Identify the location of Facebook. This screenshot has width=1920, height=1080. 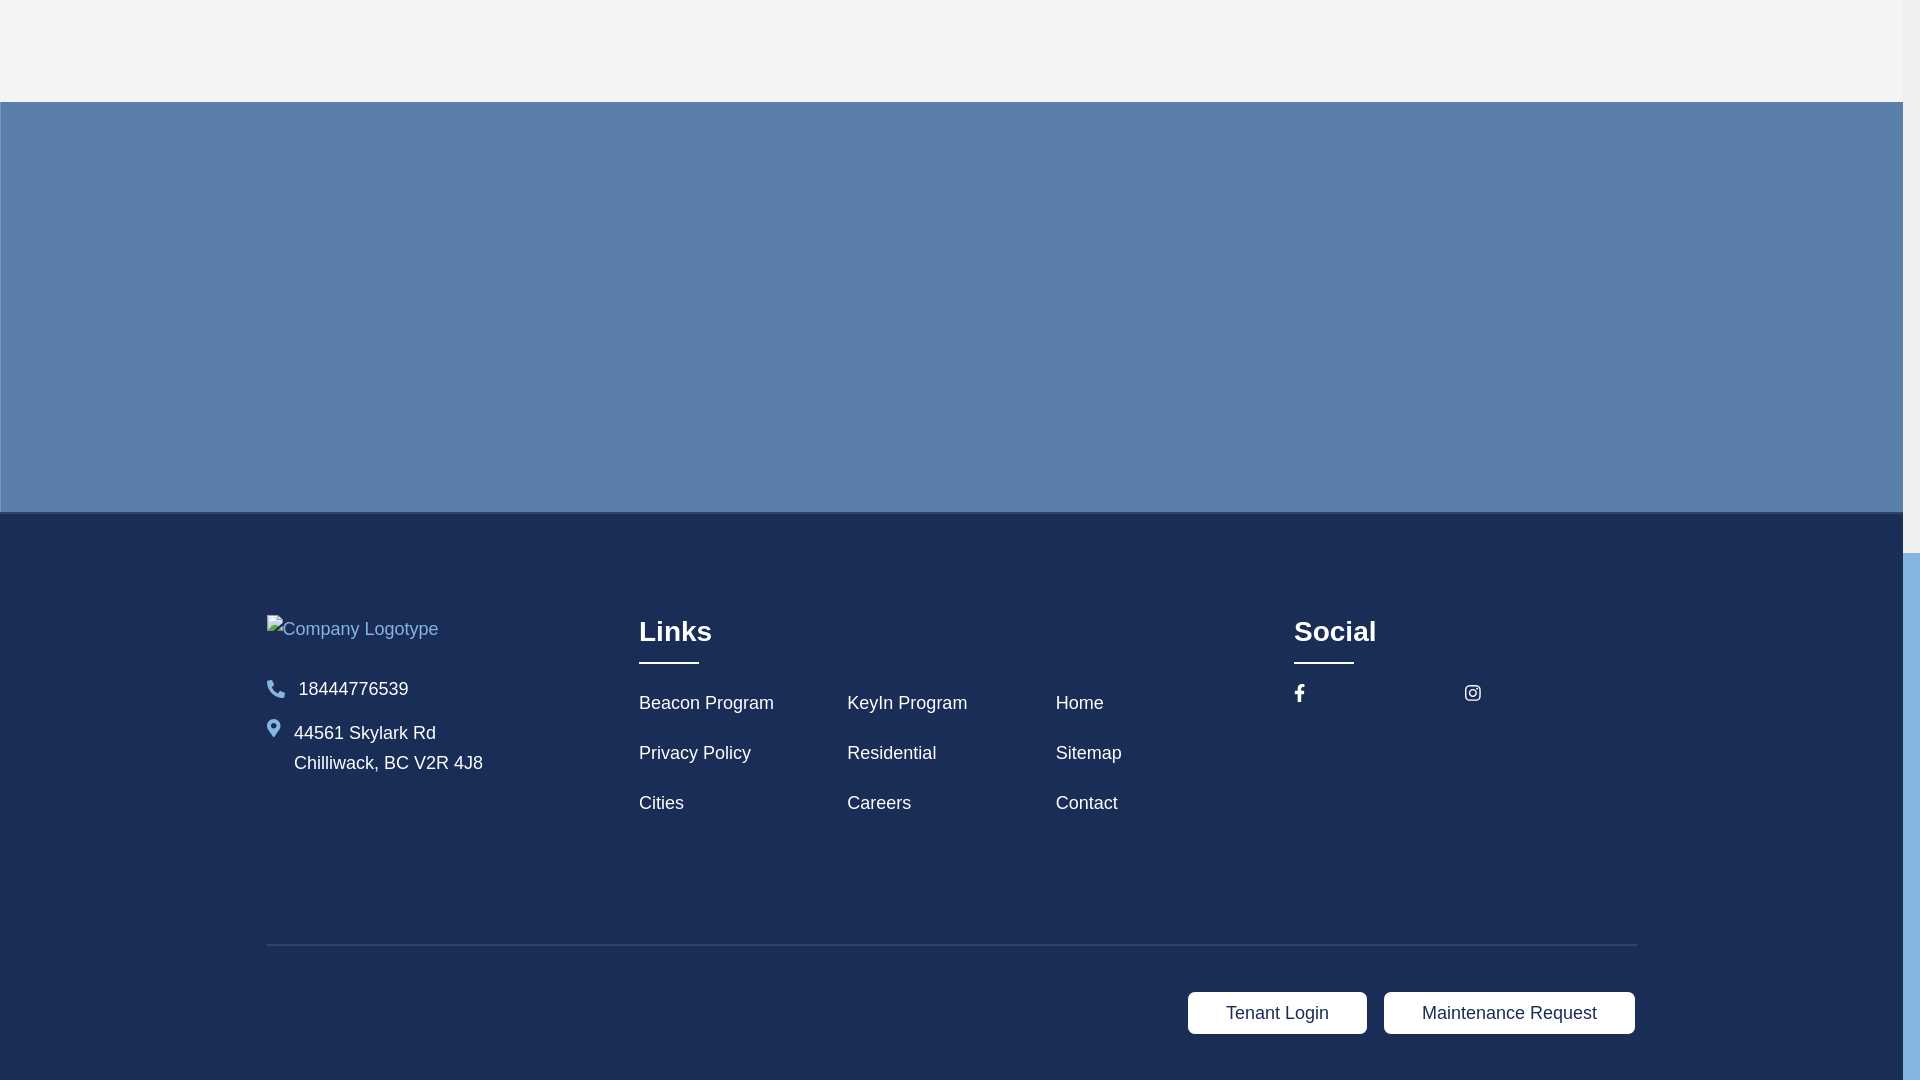
(1379, 694).